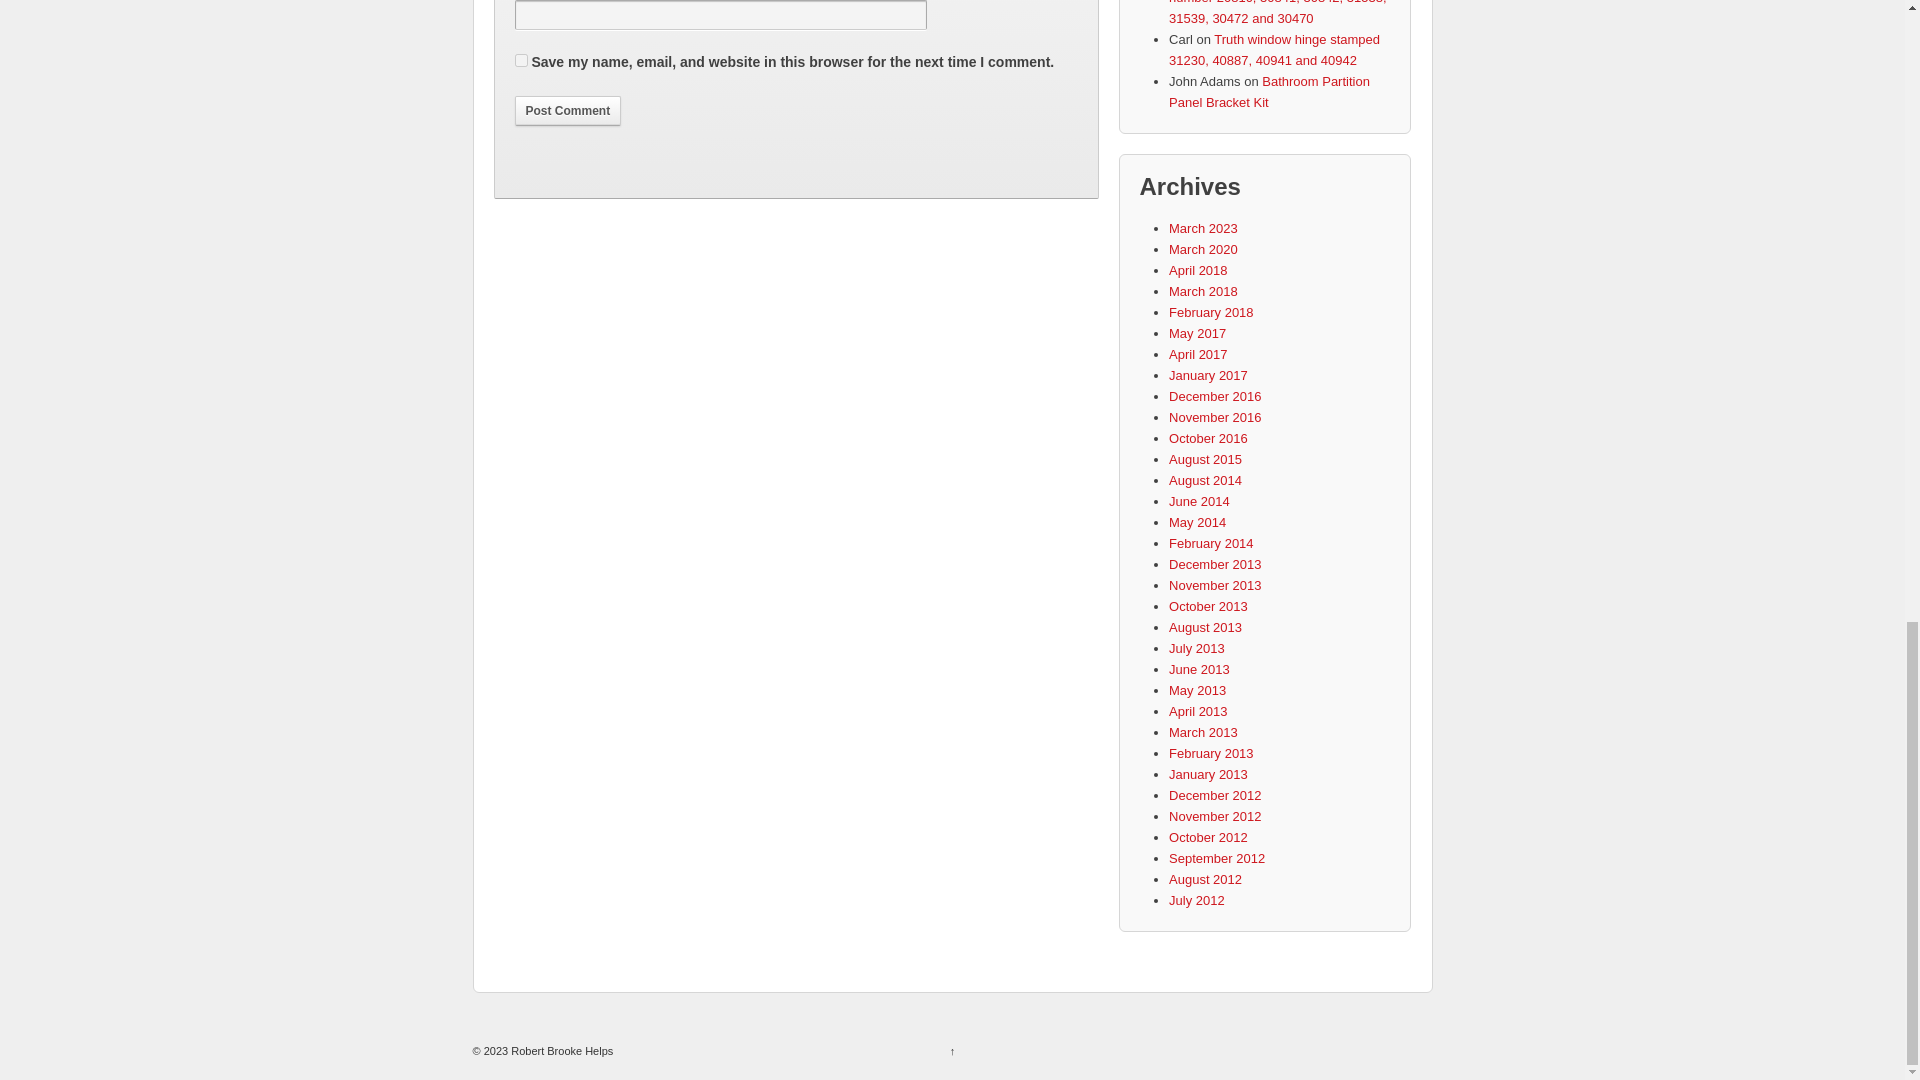 The image size is (1920, 1080). What do you see at coordinates (520, 60) in the screenshot?
I see `yes` at bounding box center [520, 60].